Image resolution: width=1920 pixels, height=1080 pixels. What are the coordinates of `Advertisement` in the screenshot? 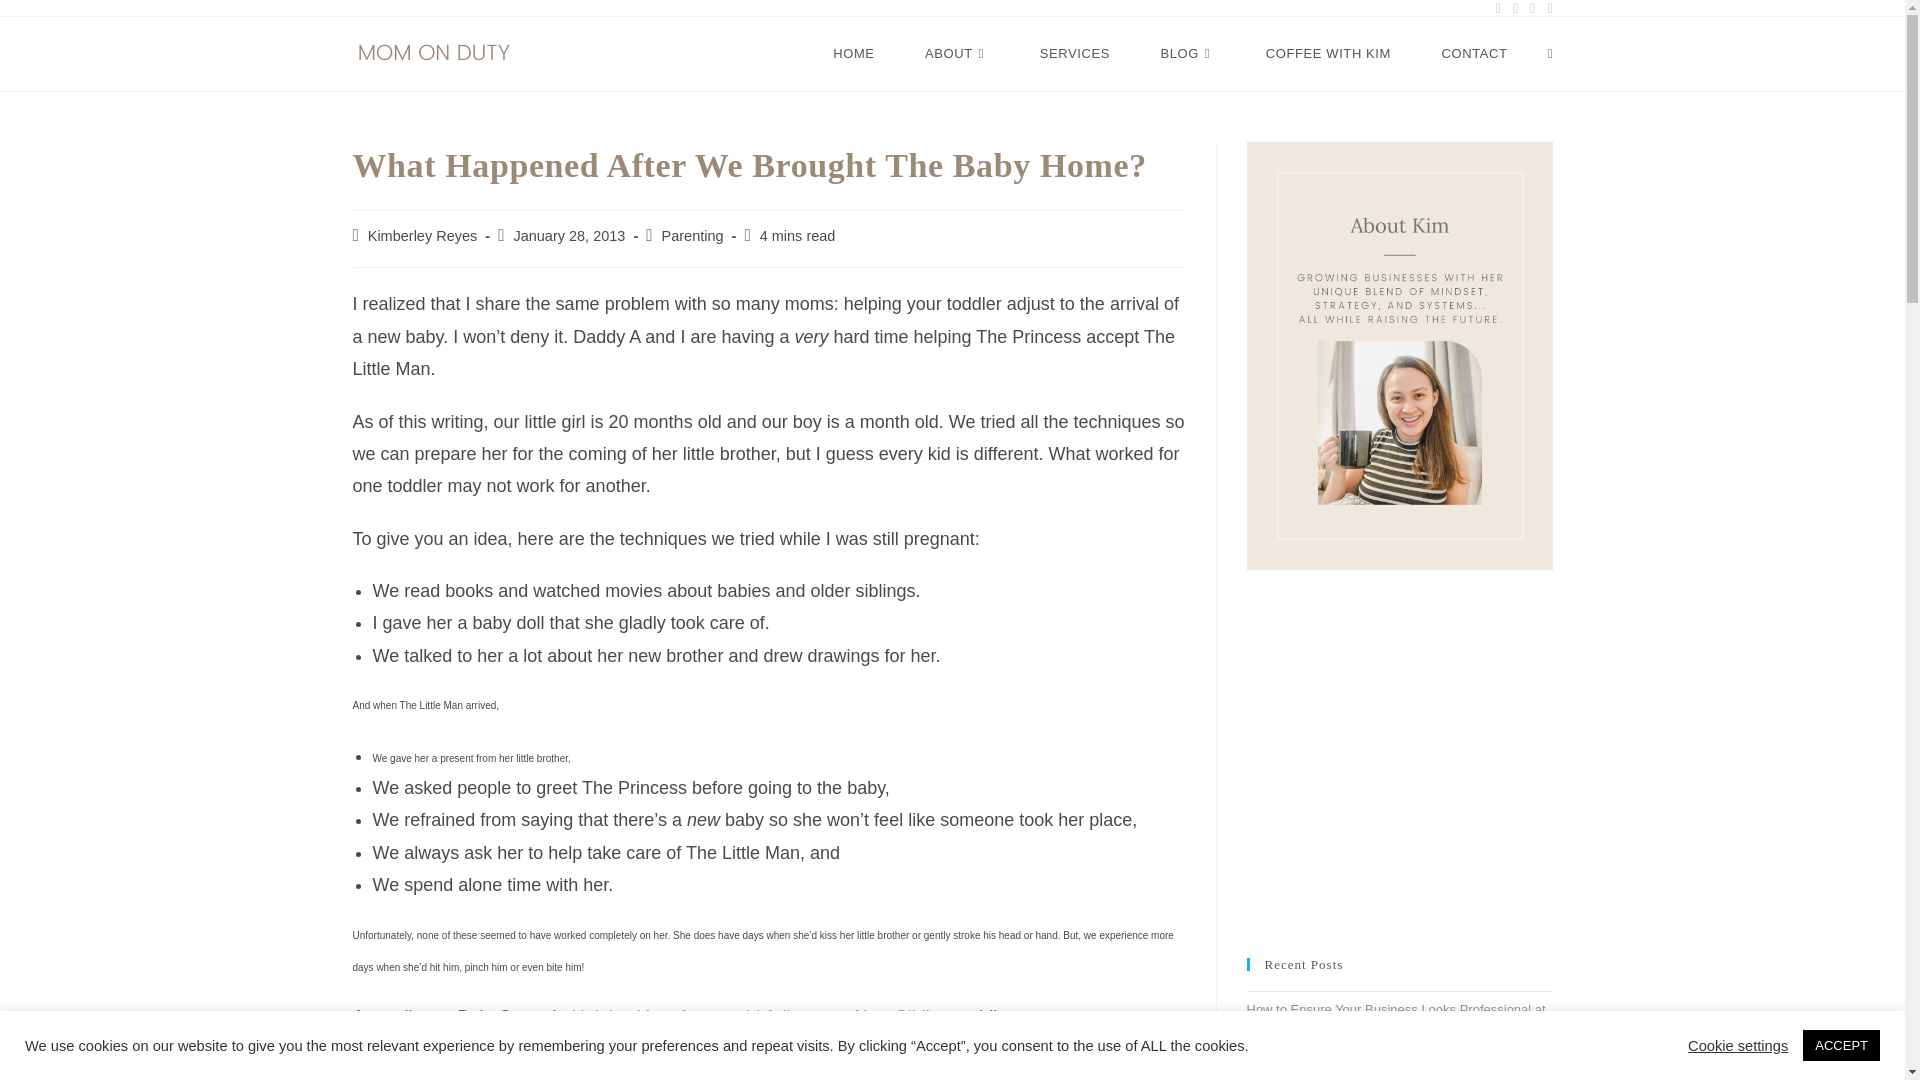 It's located at (1396, 760).